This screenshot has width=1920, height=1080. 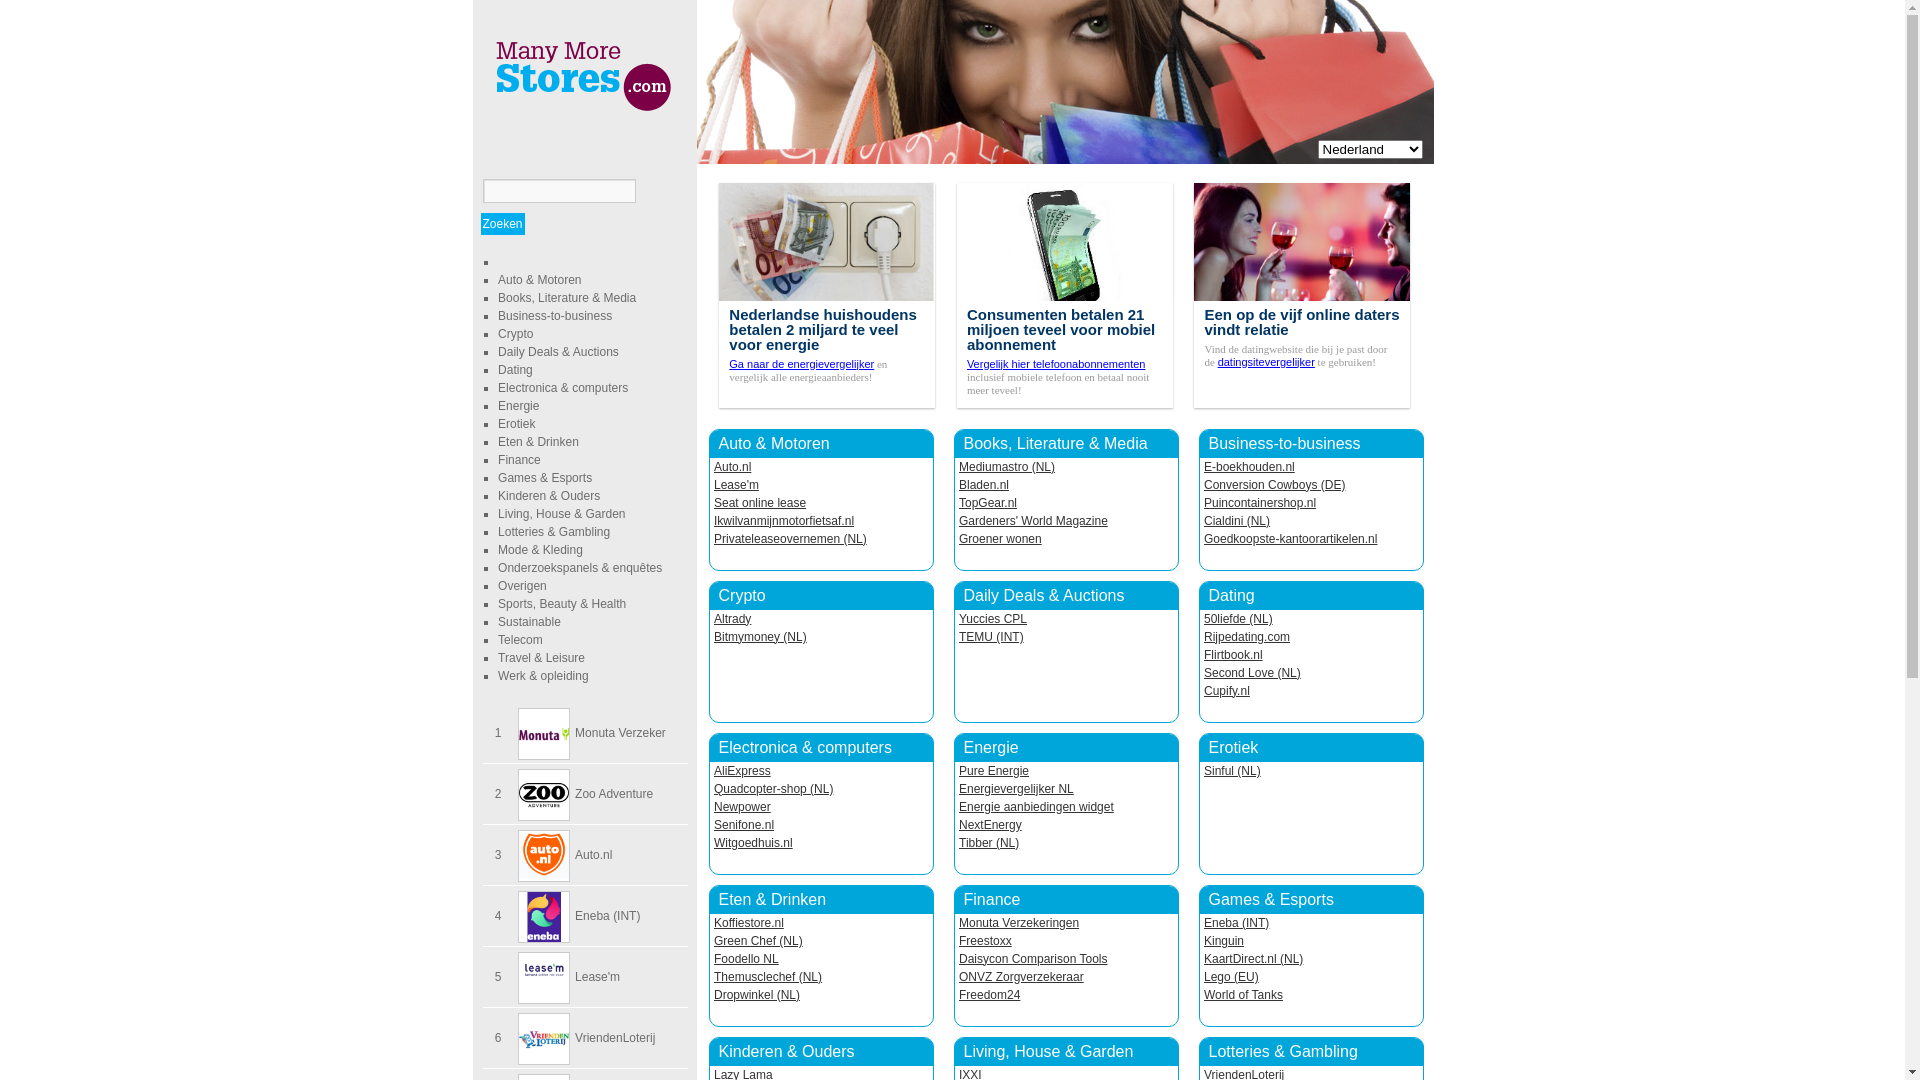 I want to click on ONVZ Zorgverzekeraar, so click(x=1022, y=977).